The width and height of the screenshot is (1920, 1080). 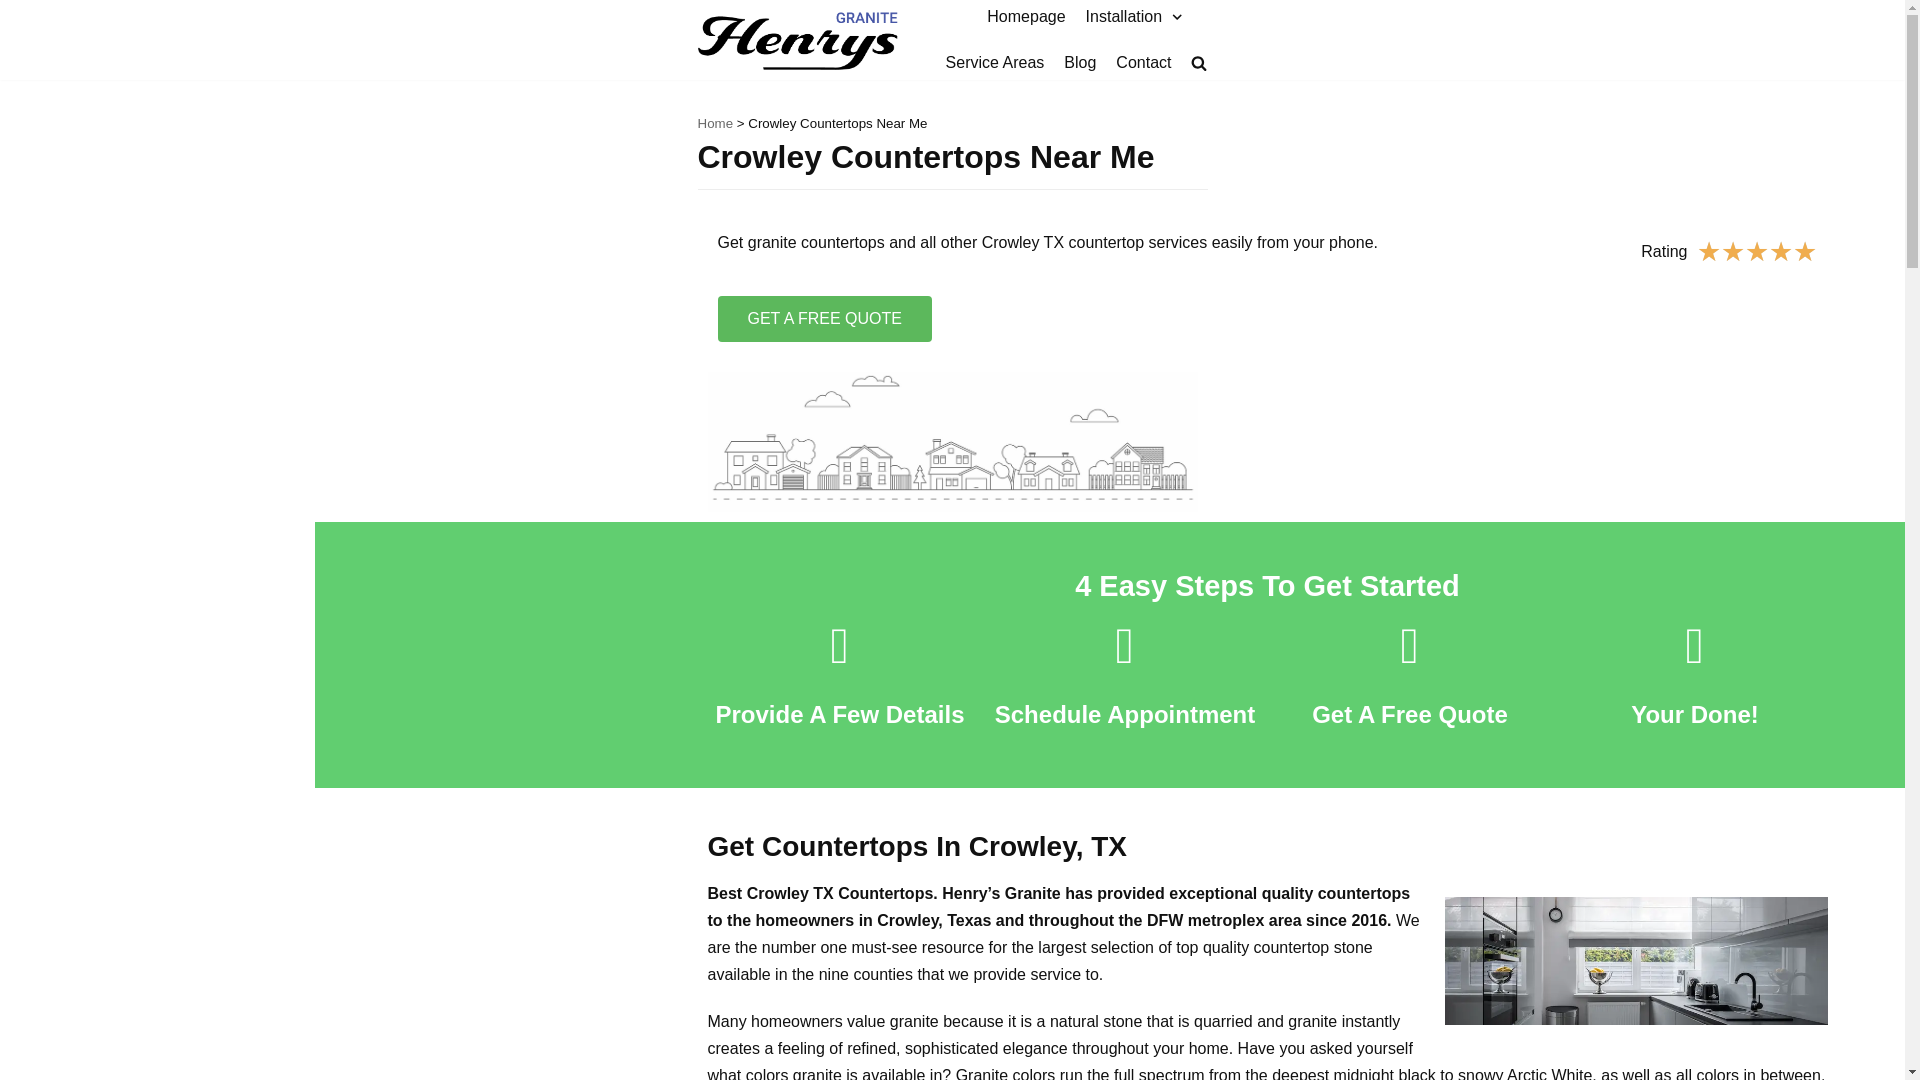 I want to click on Homepage, so click(x=1026, y=17).